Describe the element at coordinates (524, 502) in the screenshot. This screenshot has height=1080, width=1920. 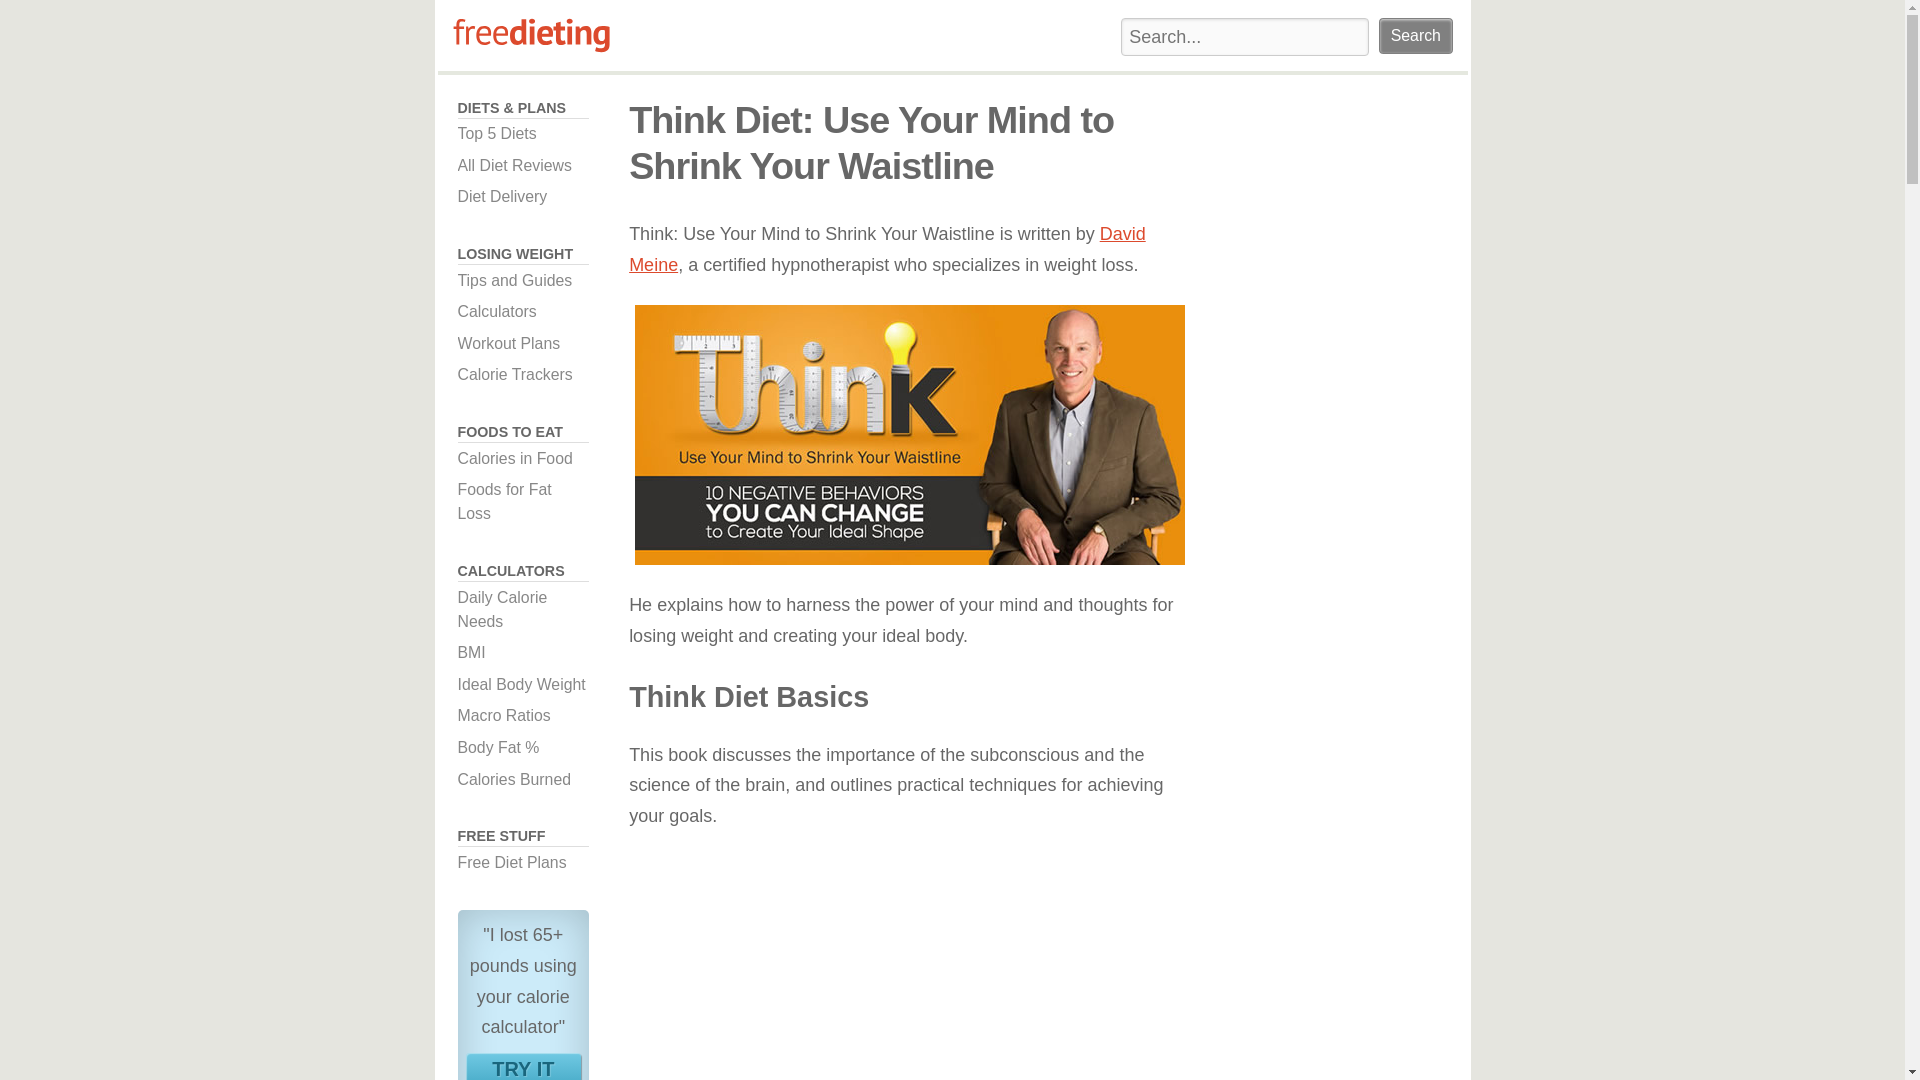
I see `Workout Plans` at that location.